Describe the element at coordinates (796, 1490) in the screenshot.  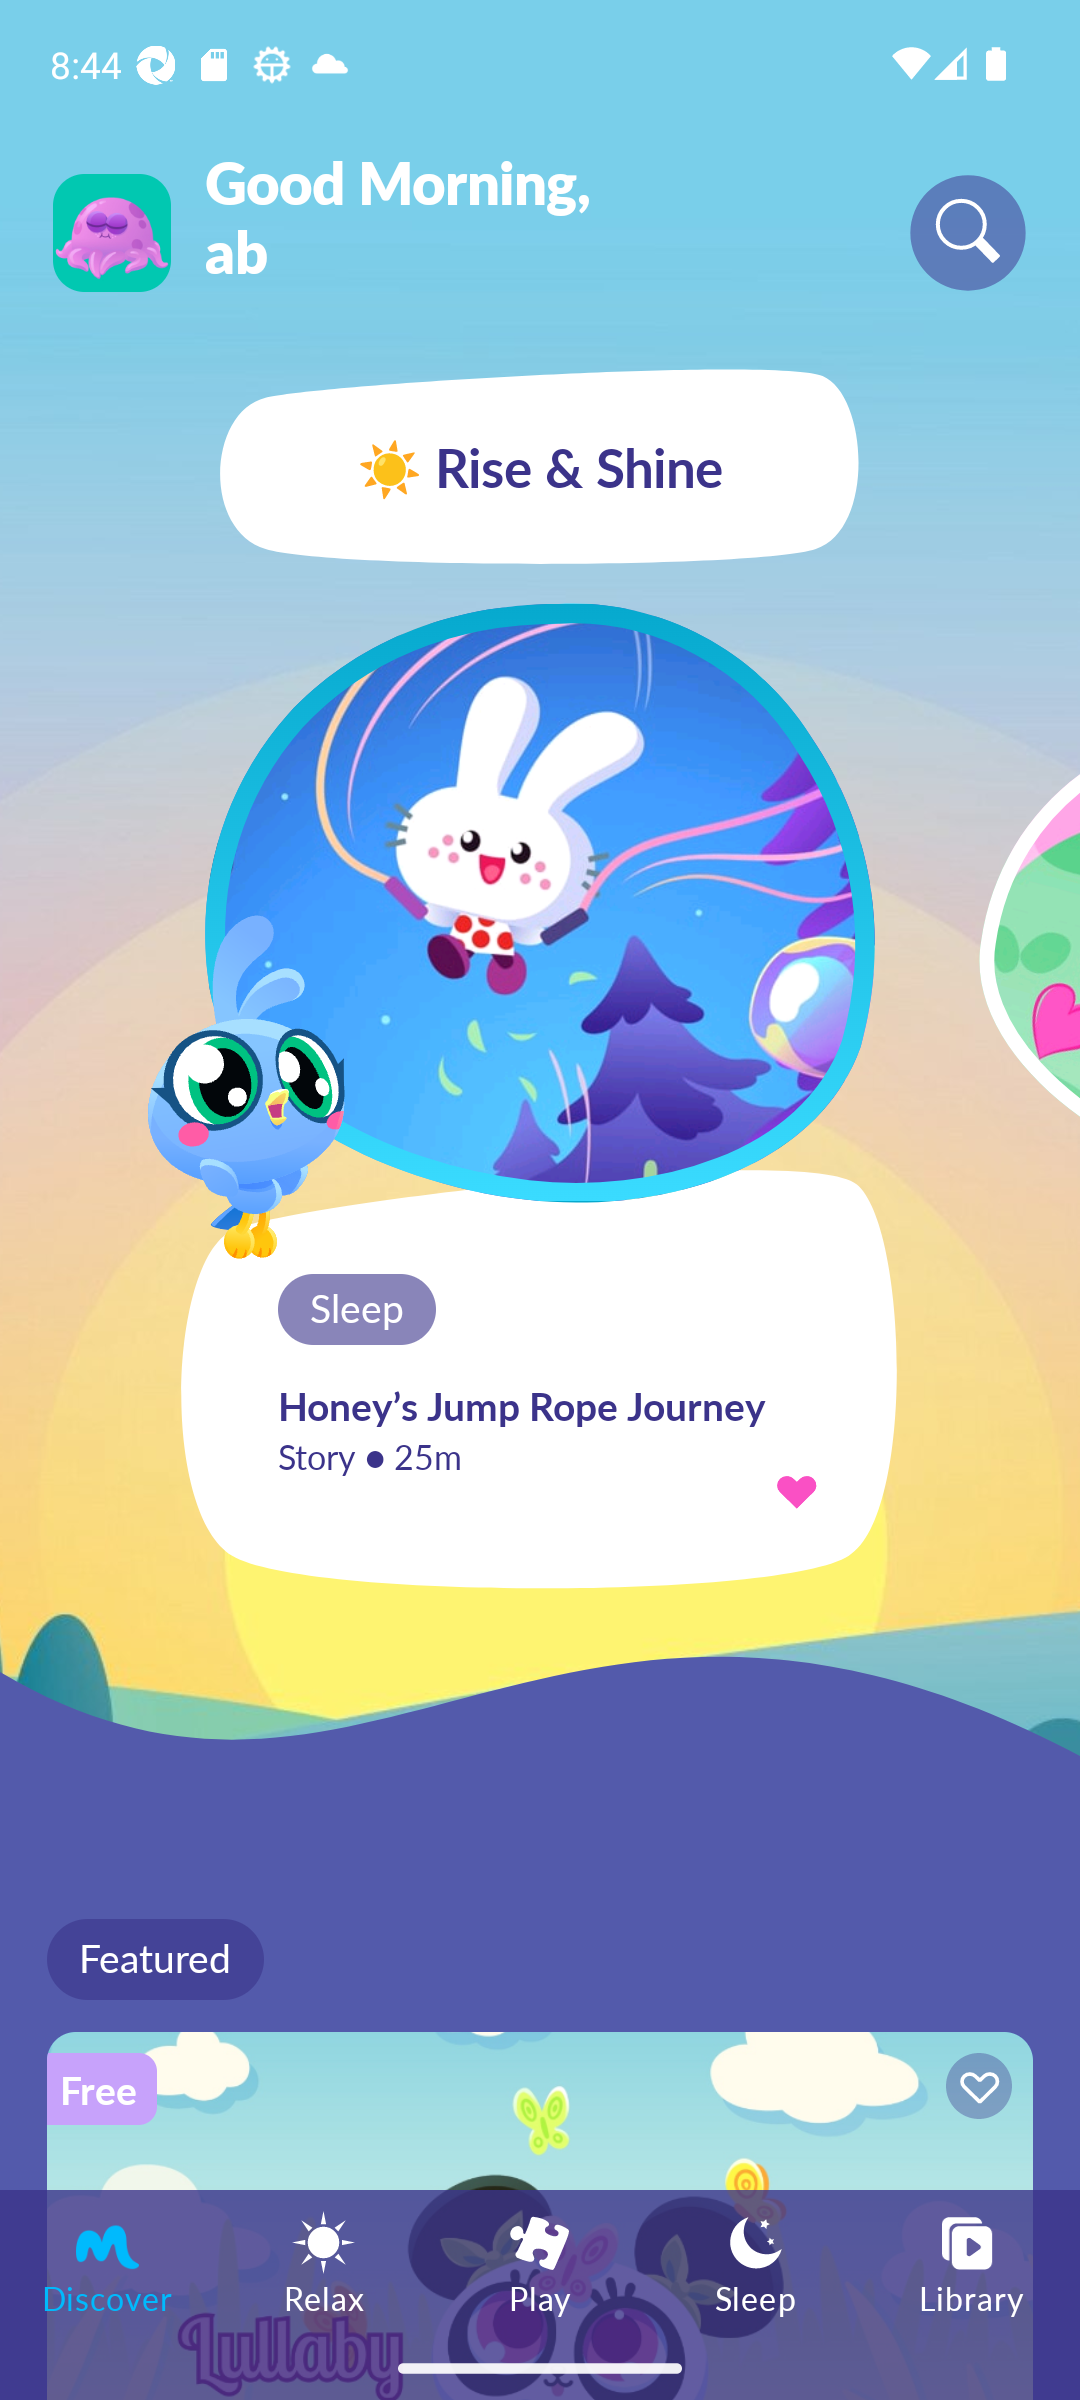
I see `action` at that location.